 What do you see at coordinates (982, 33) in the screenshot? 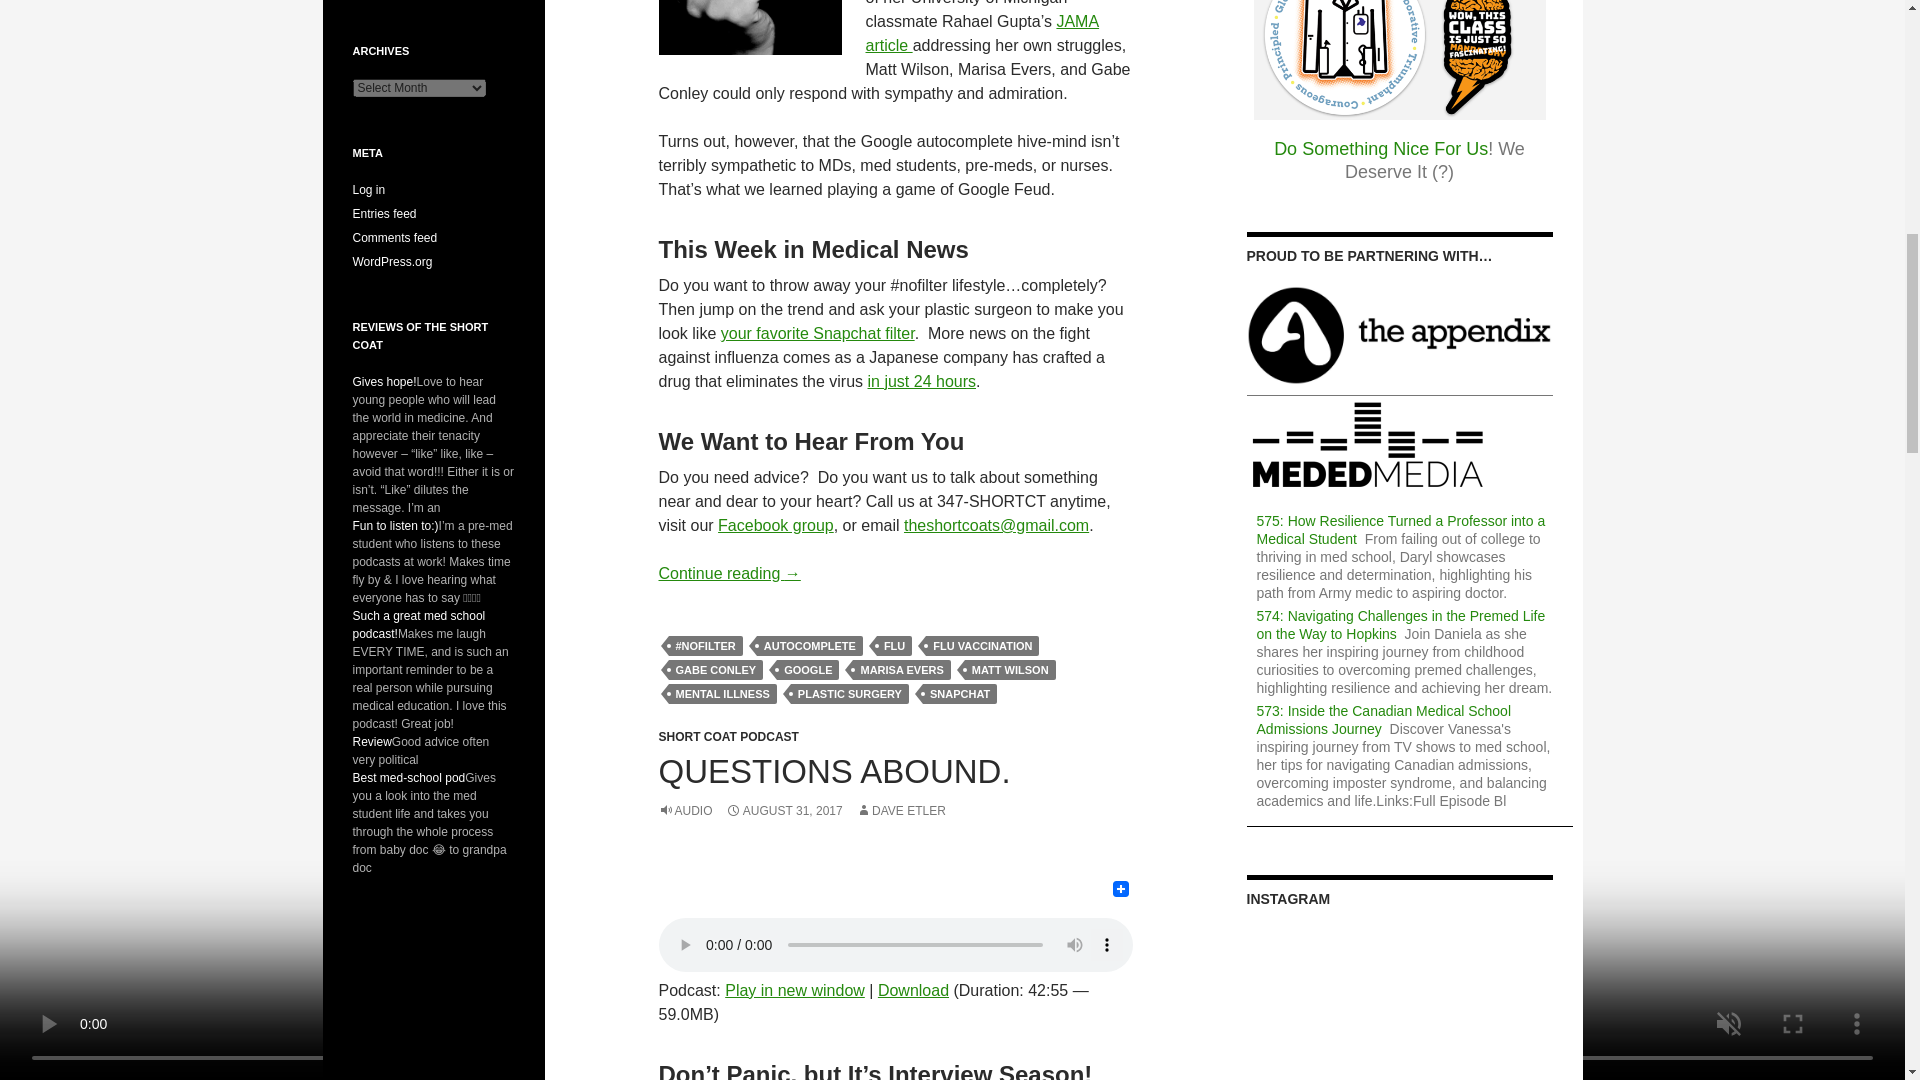
I see `JAMA article` at bounding box center [982, 33].